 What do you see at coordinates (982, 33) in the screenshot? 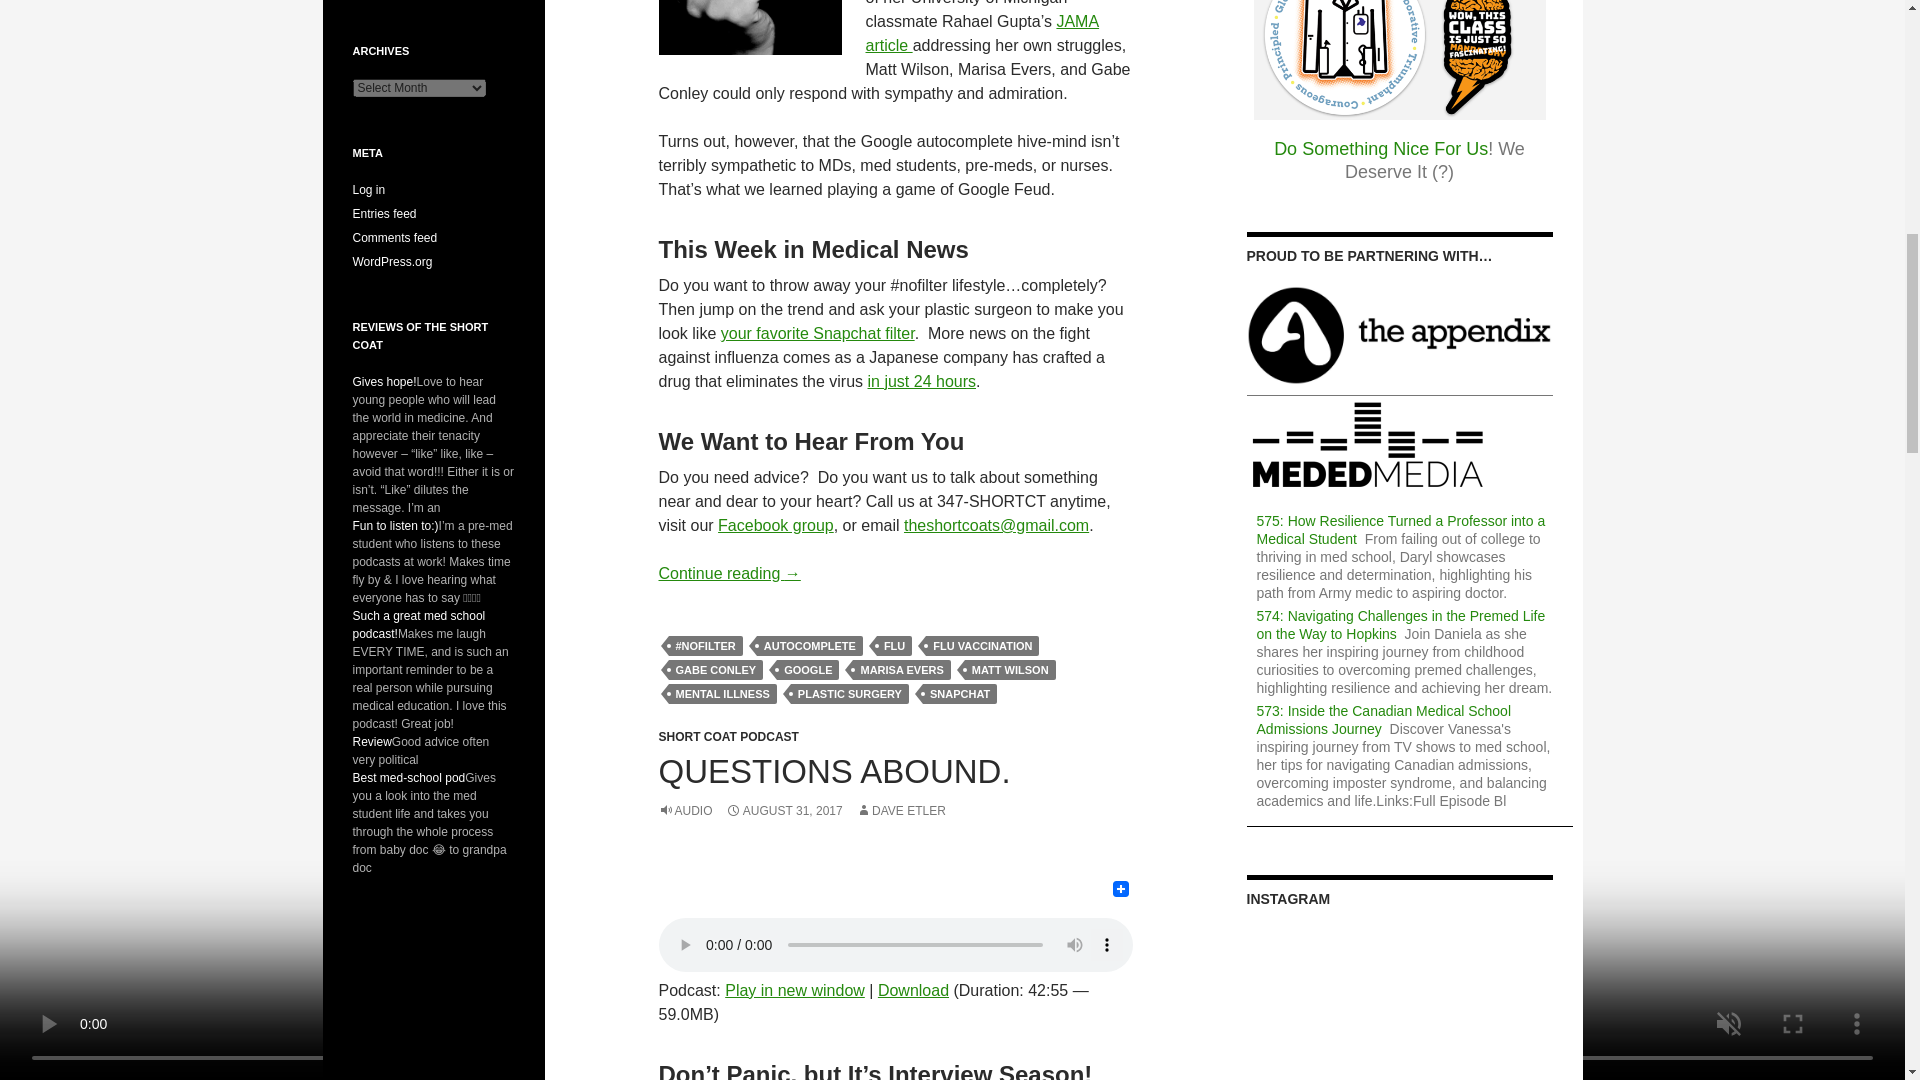
I see `JAMA article` at bounding box center [982, 33].